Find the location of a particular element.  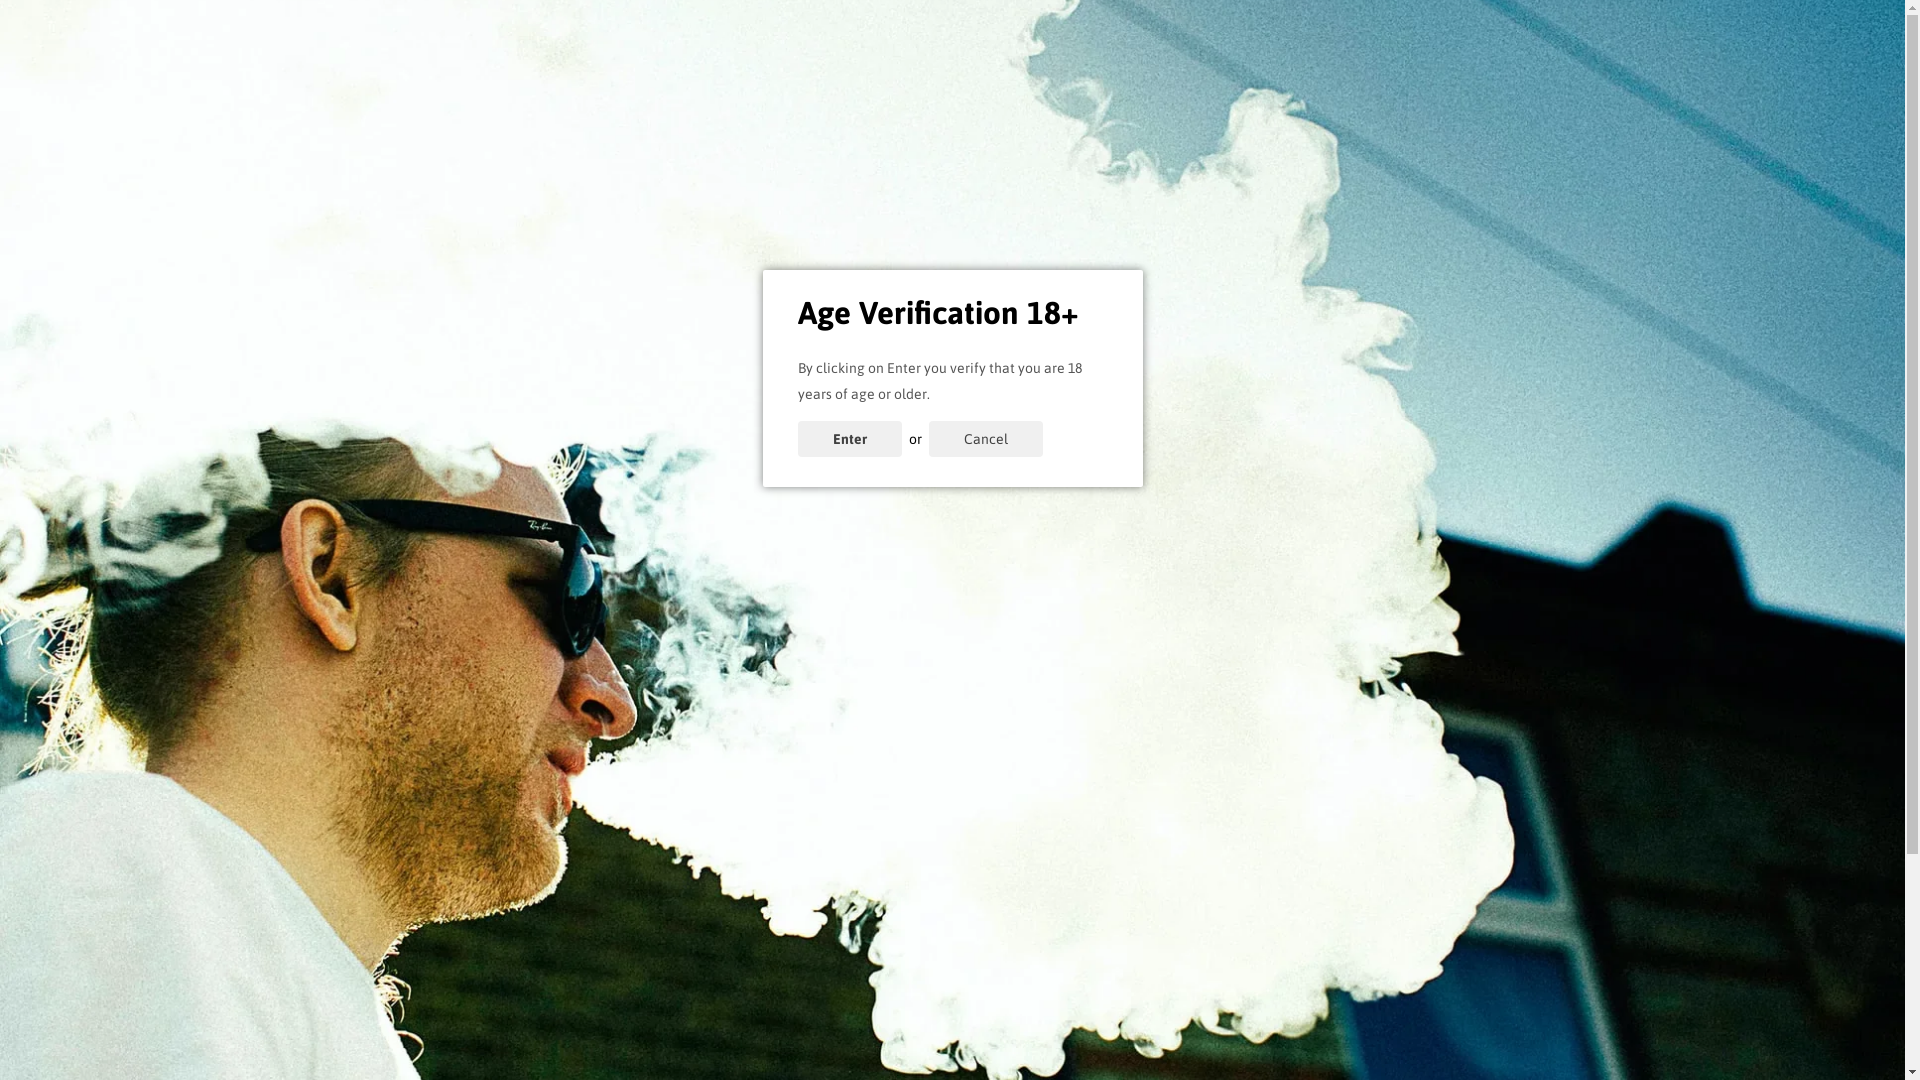

Search is located at coordinates (1187, 938).